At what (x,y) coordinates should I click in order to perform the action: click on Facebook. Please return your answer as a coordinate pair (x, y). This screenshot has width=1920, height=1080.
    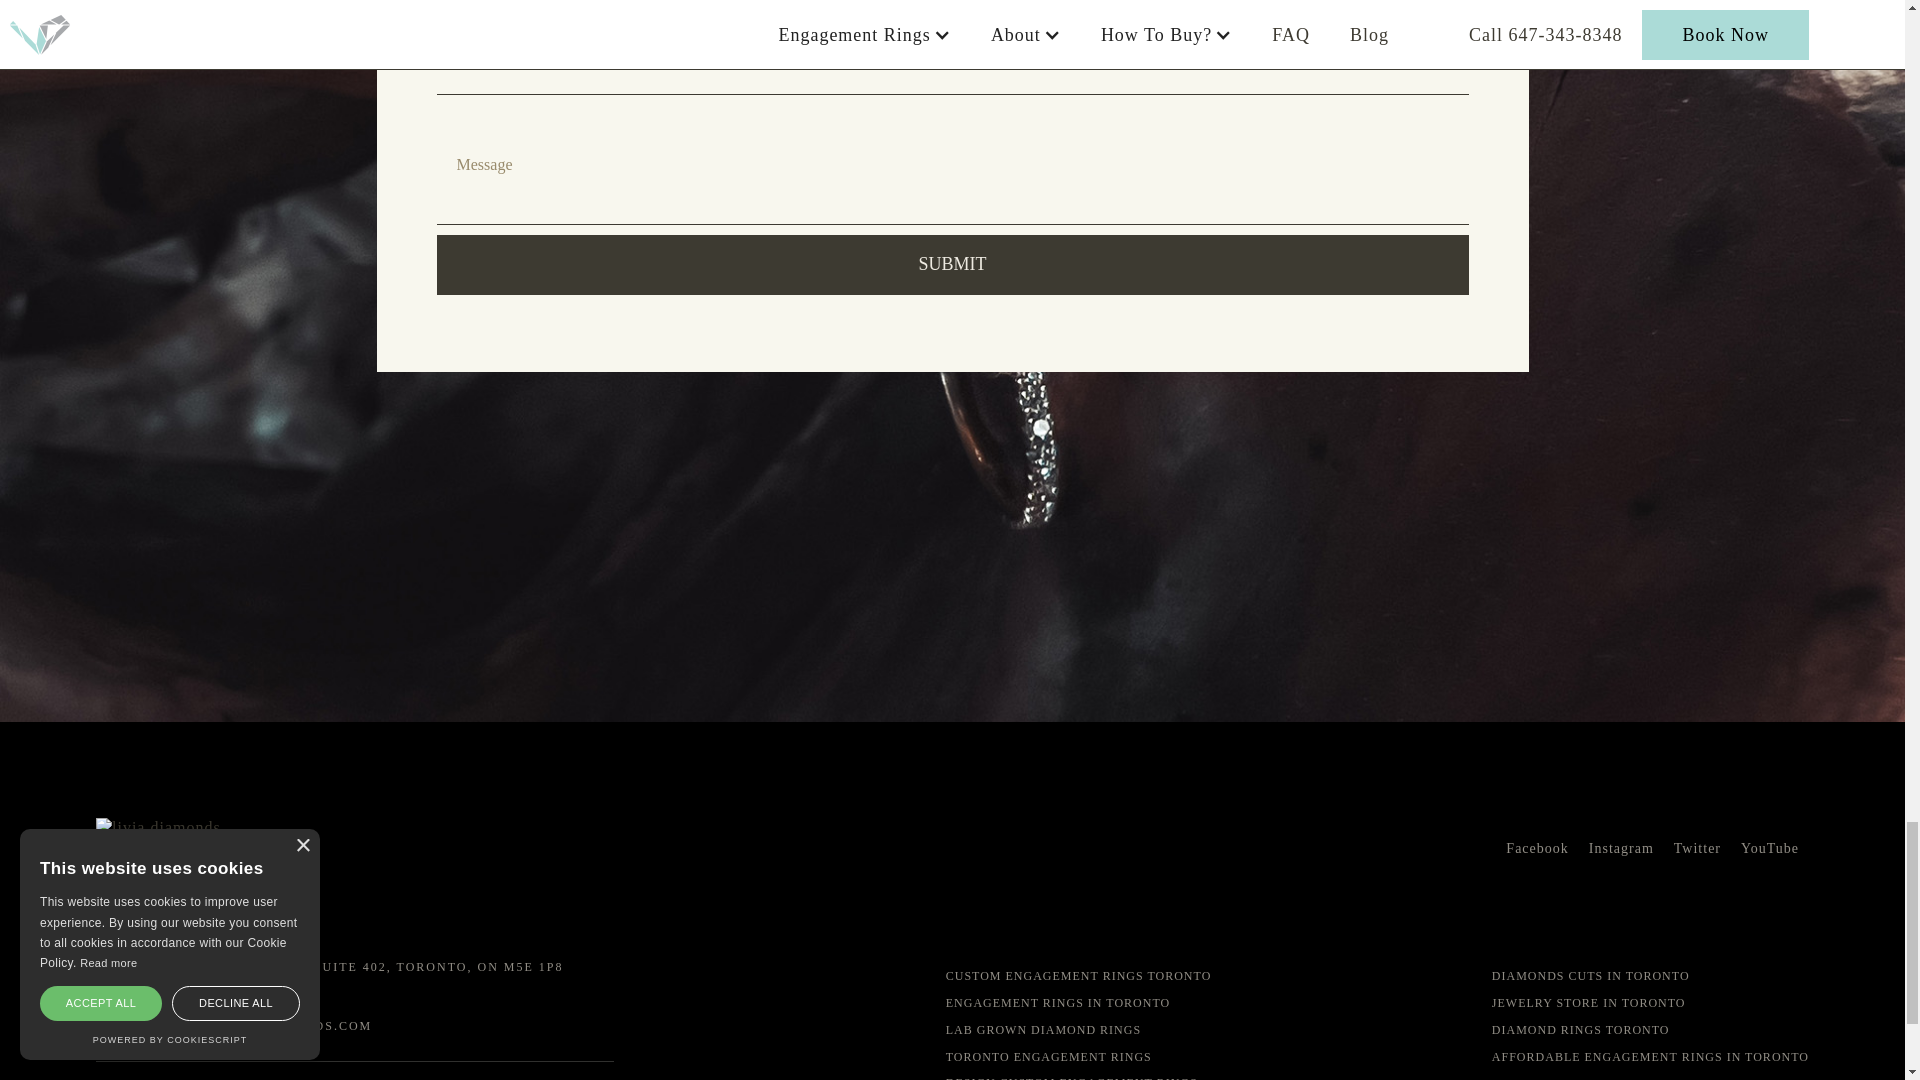
    Looking at the image, I should click on (1536, 848).